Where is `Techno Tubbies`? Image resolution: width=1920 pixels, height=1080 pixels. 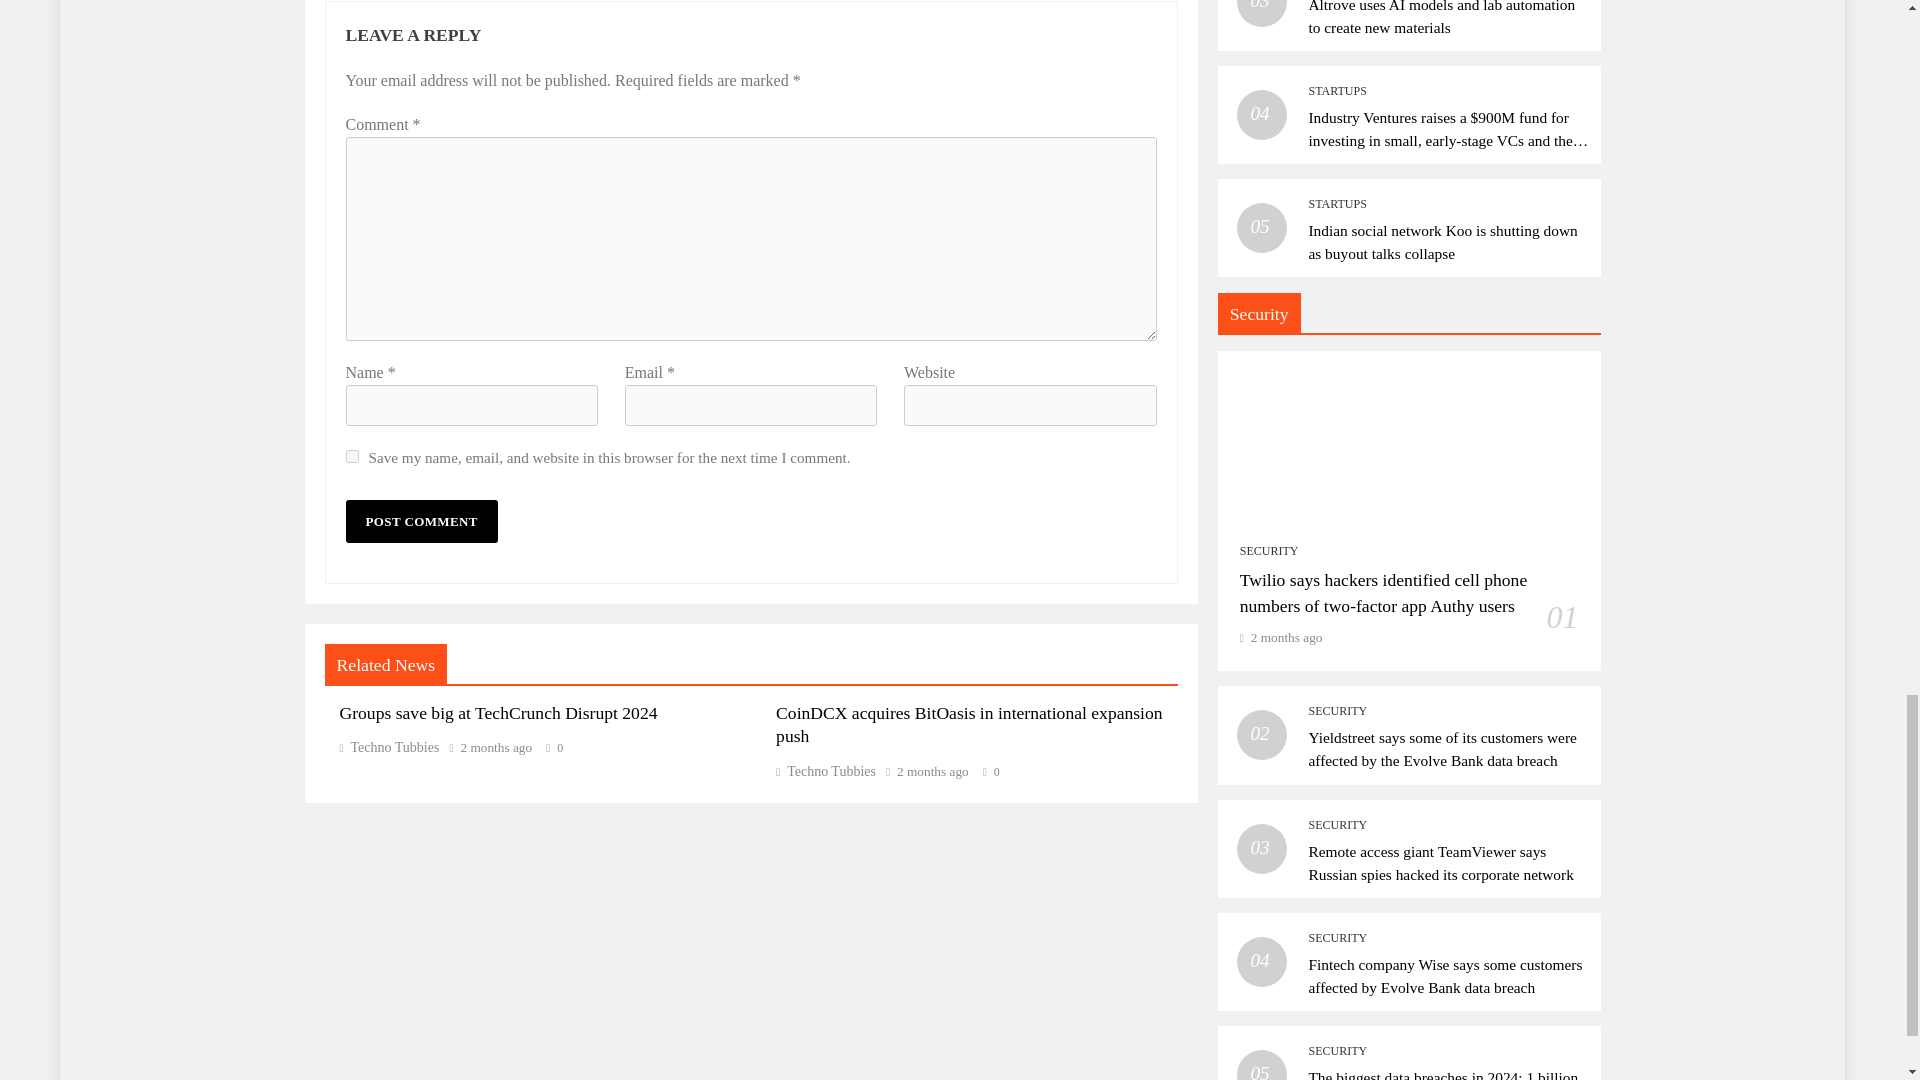 Techno Tubbies is located at coordinates (389, 746).